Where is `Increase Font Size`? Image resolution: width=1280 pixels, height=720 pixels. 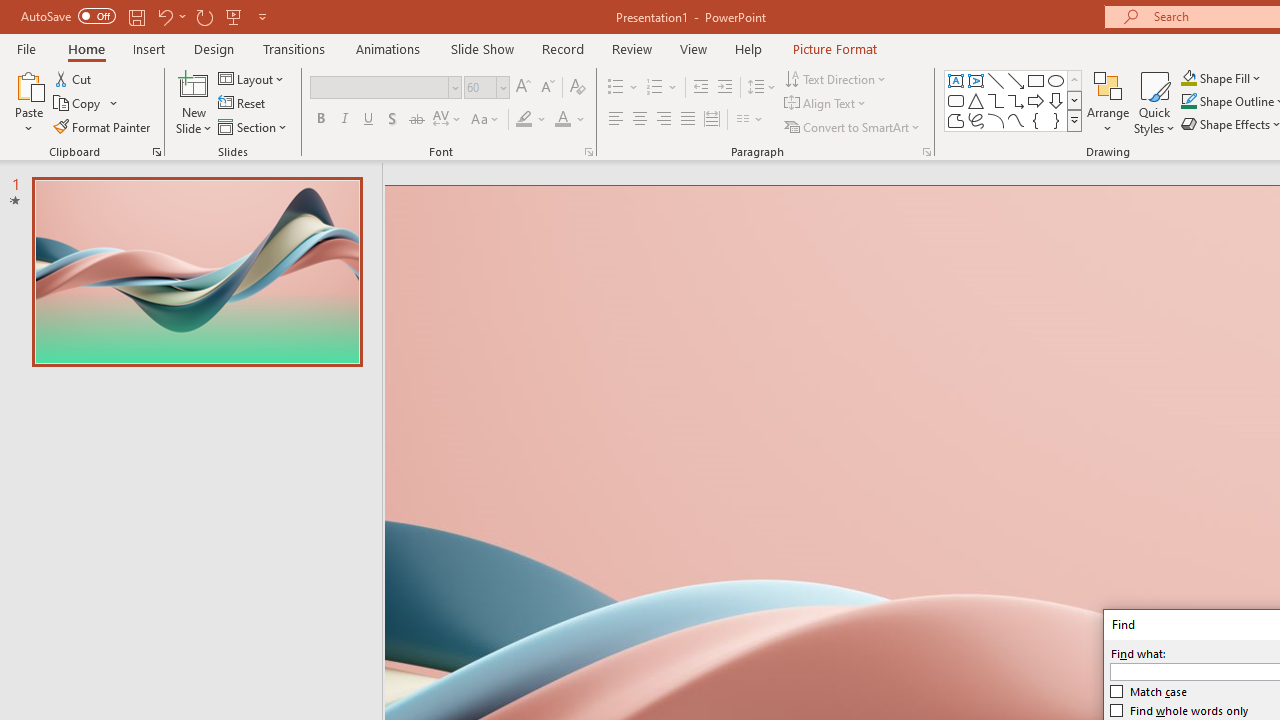
Increase Font Size is located at coordinates (522, 88).